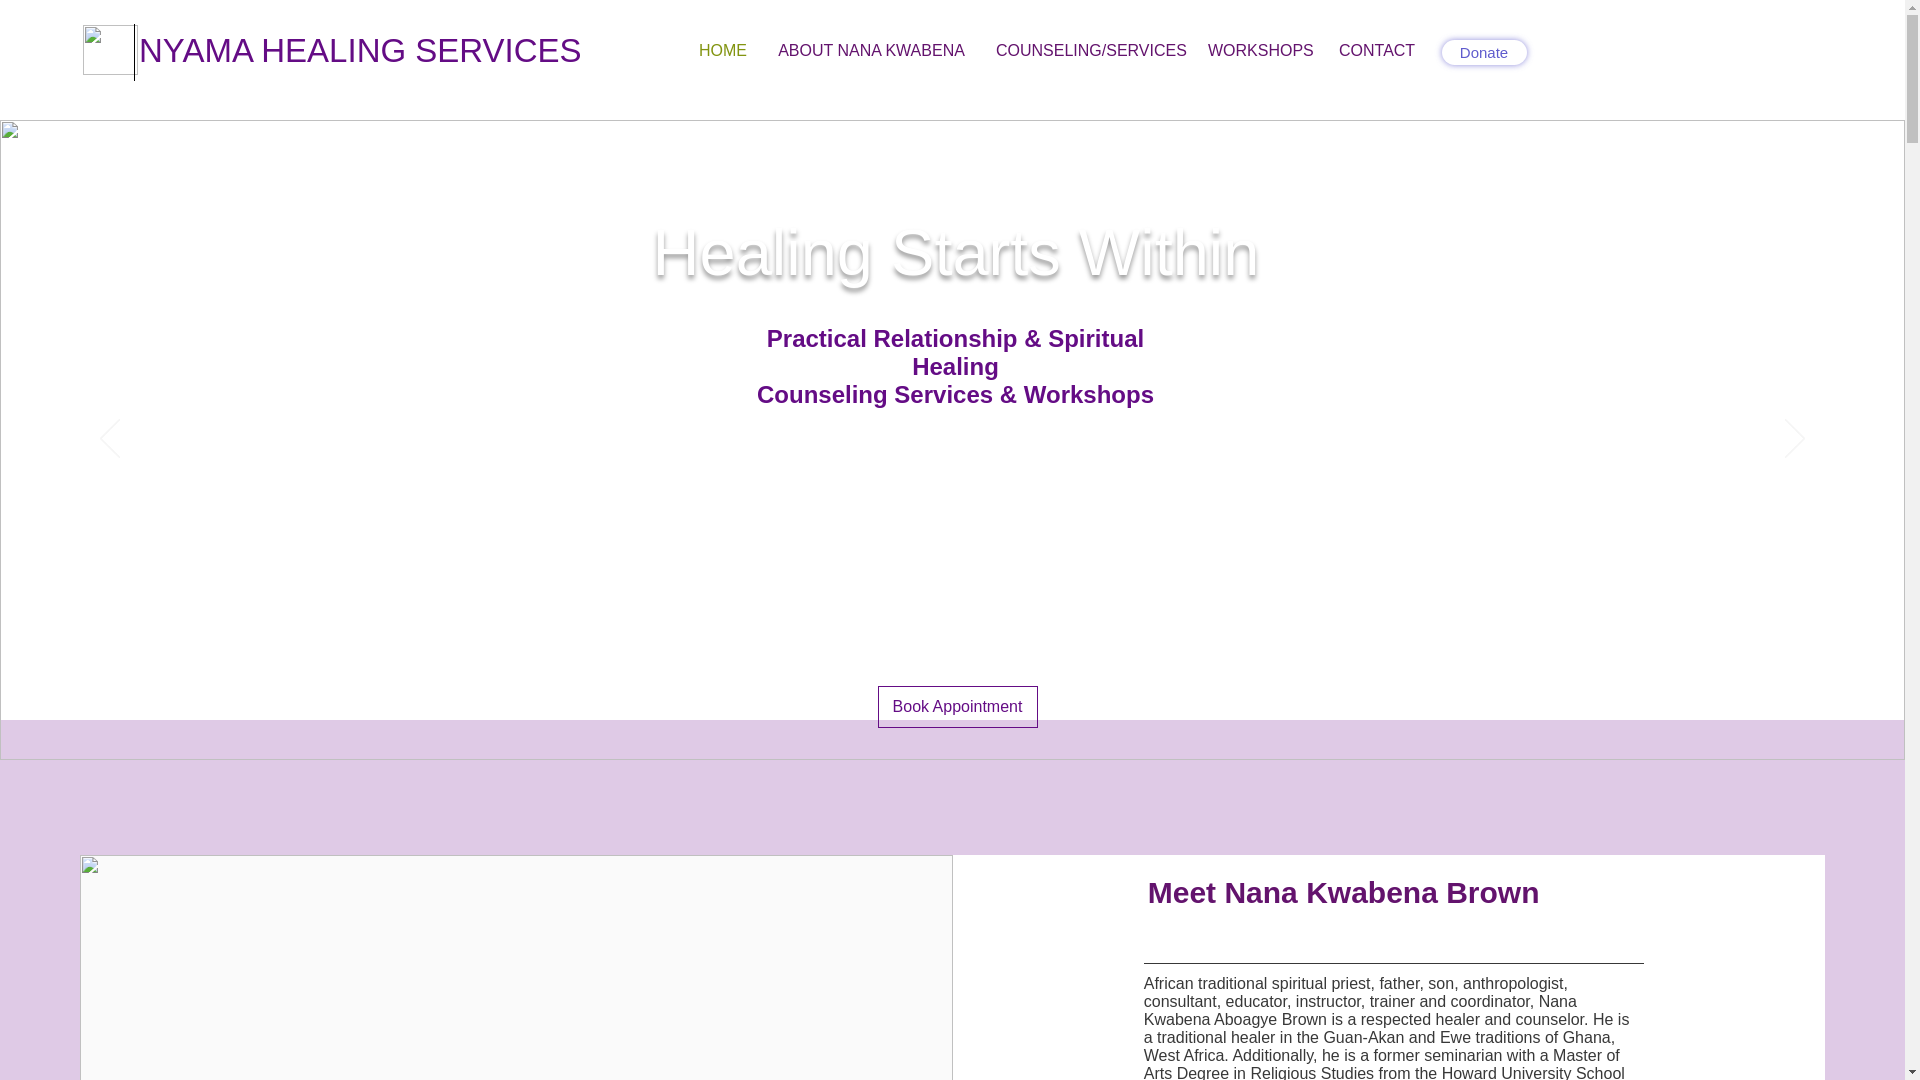  What do you see at coordinates (1258, 50) in the screenshot?
I see `WORKSHOPS` at bounding box center [1258, 50].